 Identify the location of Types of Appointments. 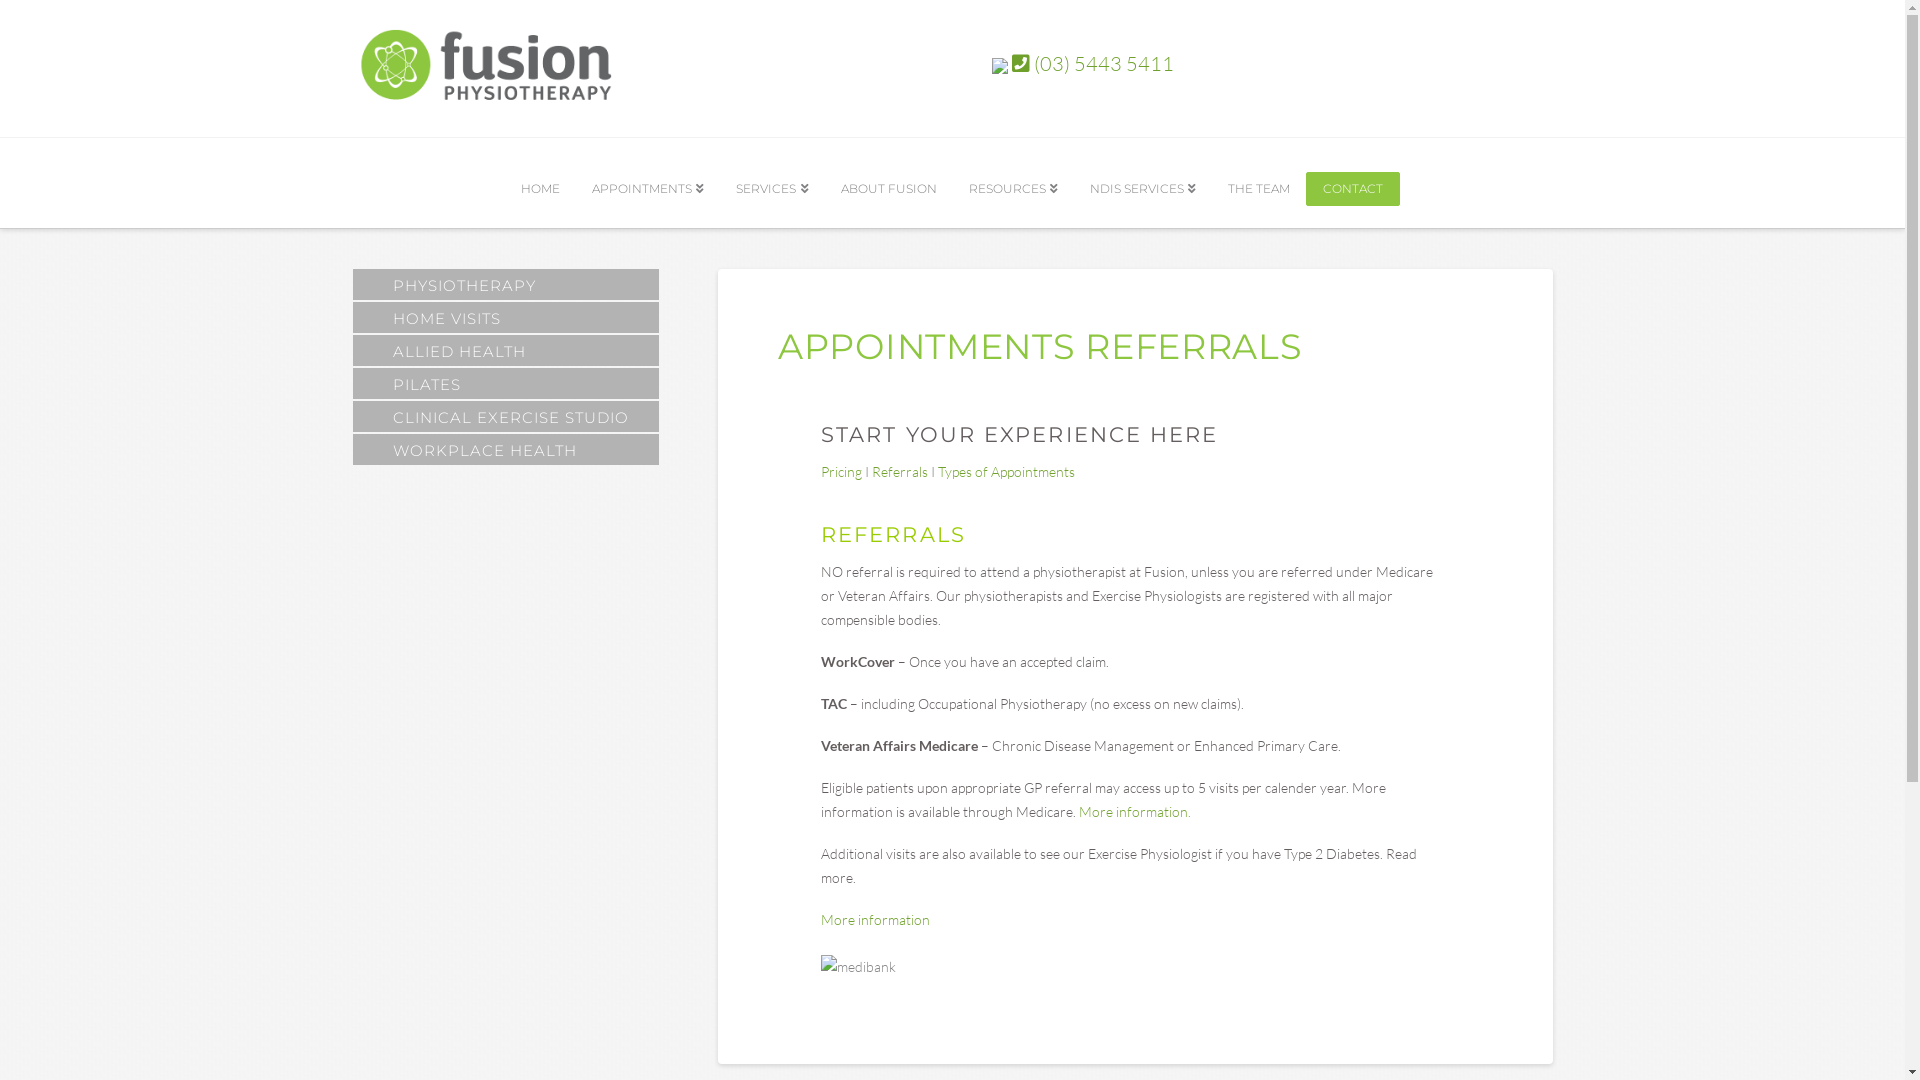
(1006, 472).